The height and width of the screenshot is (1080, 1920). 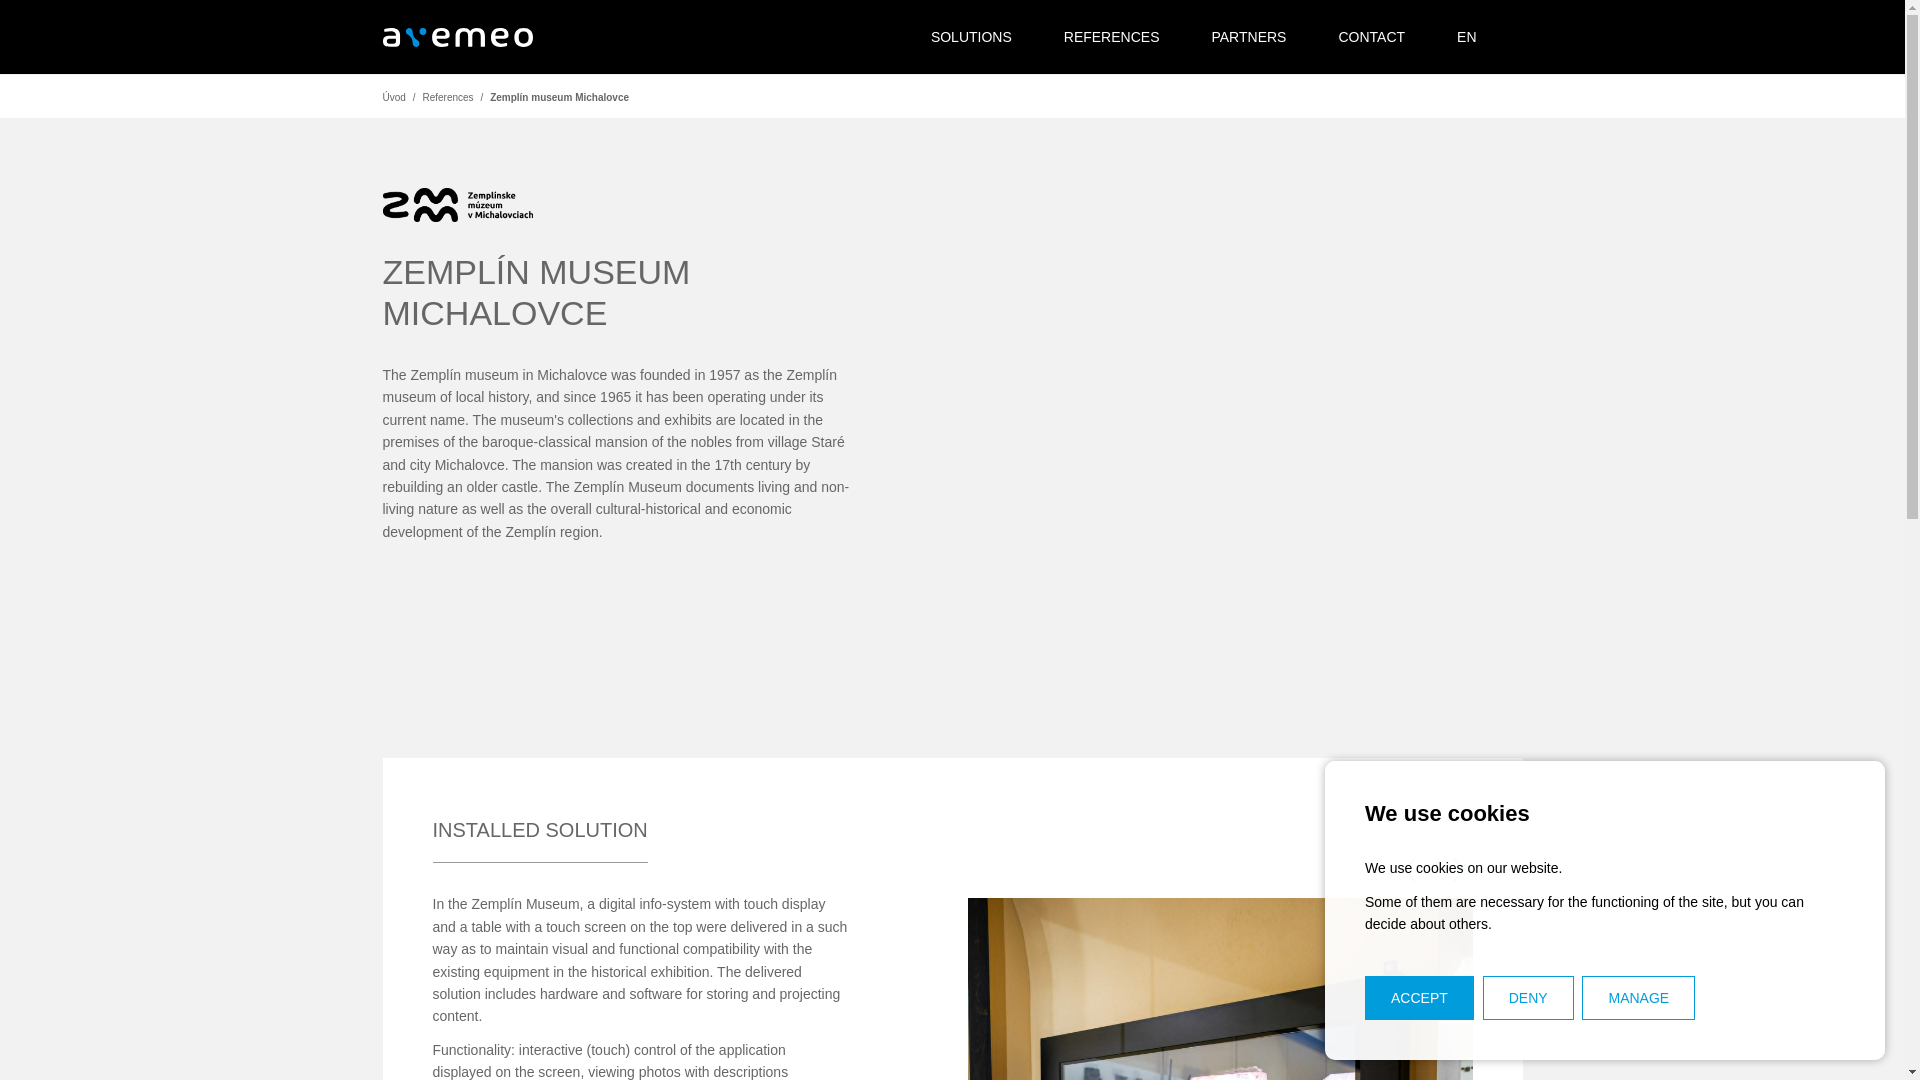 What do you see at coordinates (1112, 37) in the screenshot?
I see `REFERENCES` at bounding box center [1112, 37].